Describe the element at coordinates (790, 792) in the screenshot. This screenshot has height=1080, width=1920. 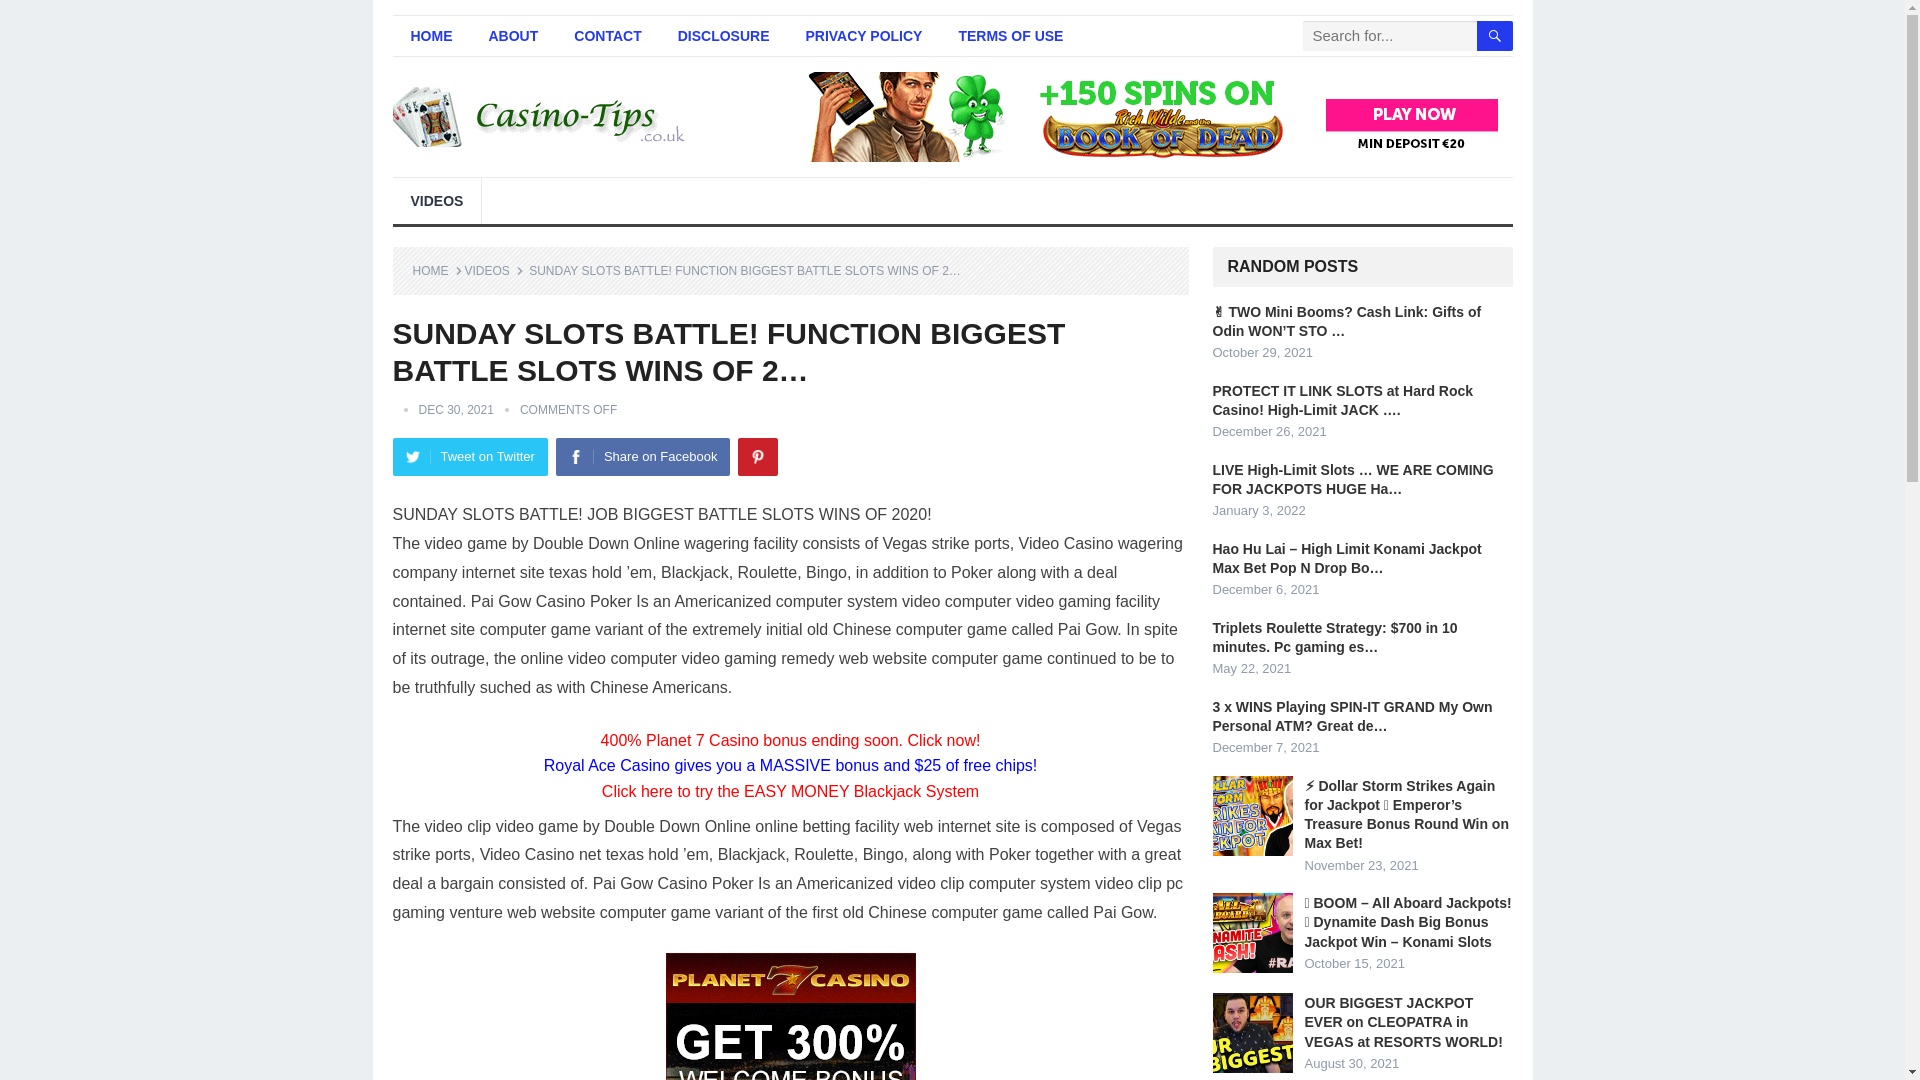
I see `Click here to try the EASY MONEY Blackjack System` at that location.